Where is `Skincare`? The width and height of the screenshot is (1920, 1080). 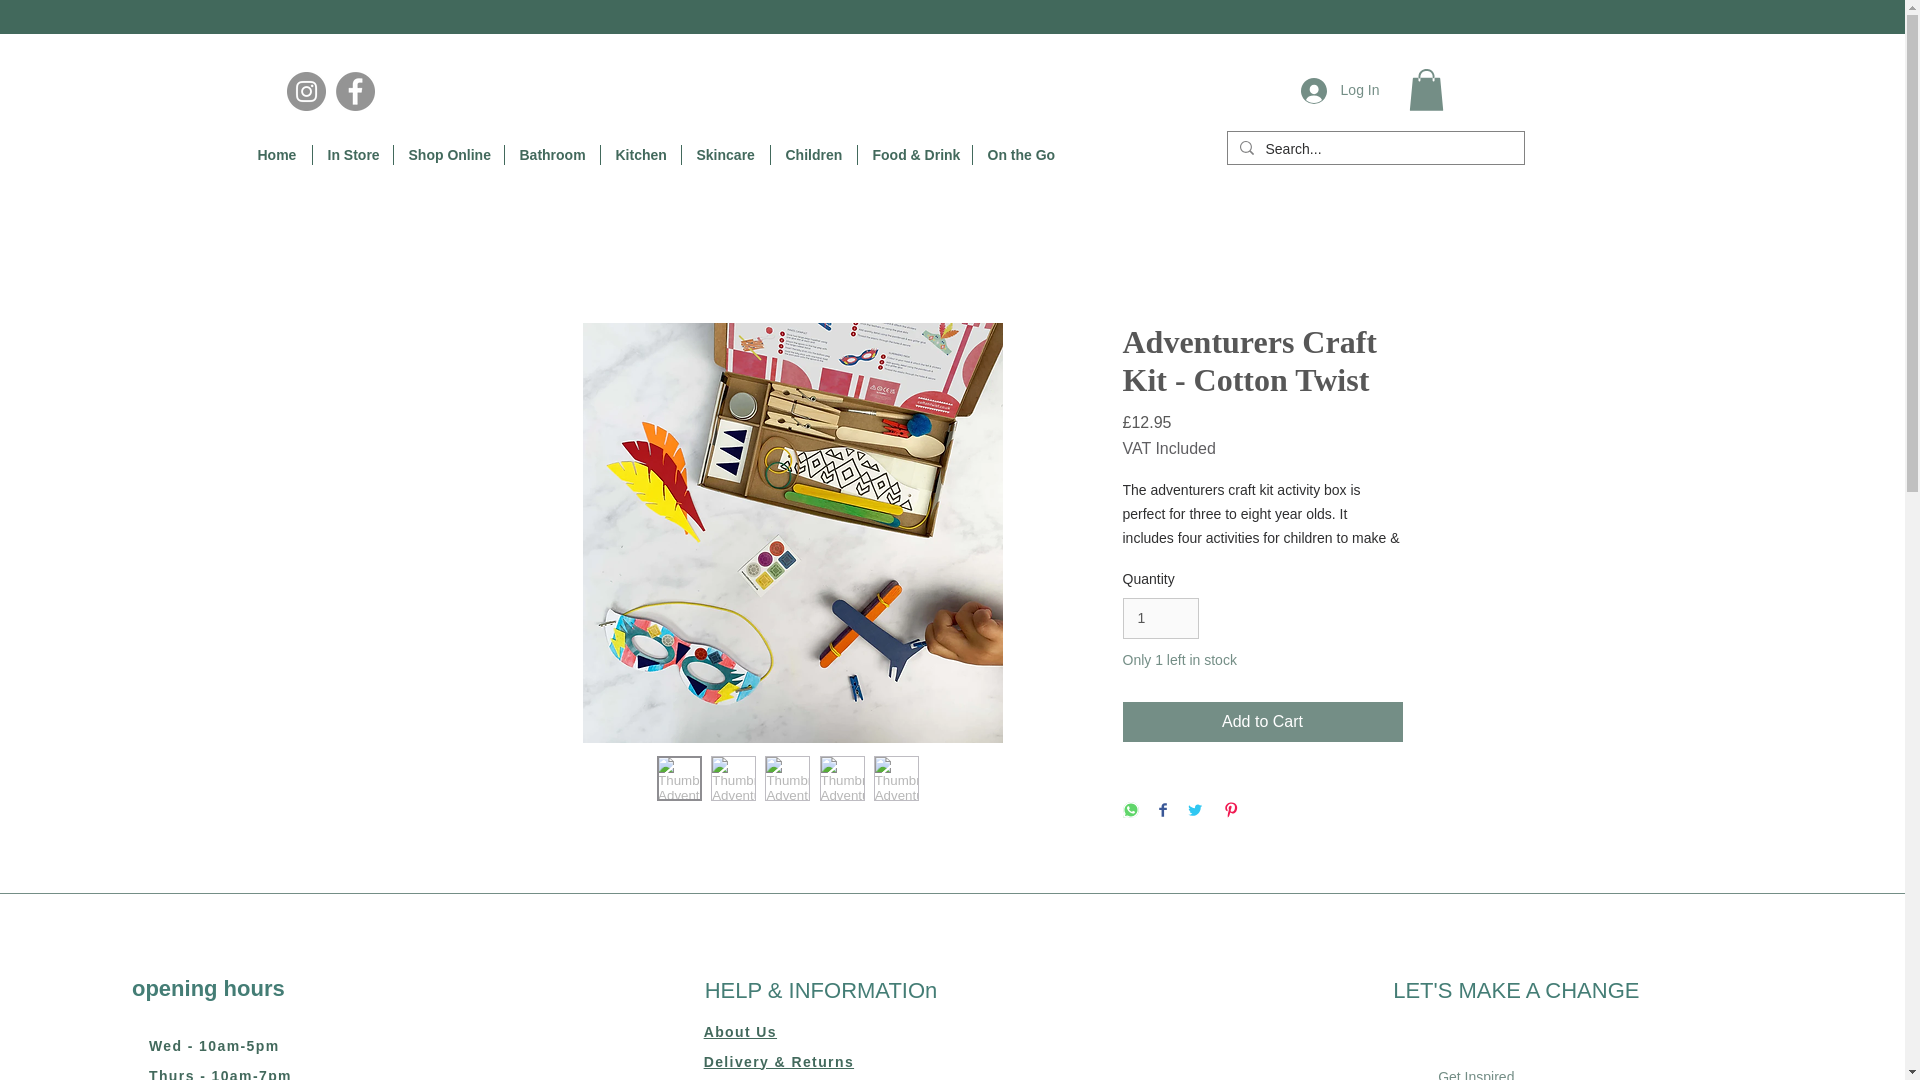
Skincare is located at coordinates (725, 154).